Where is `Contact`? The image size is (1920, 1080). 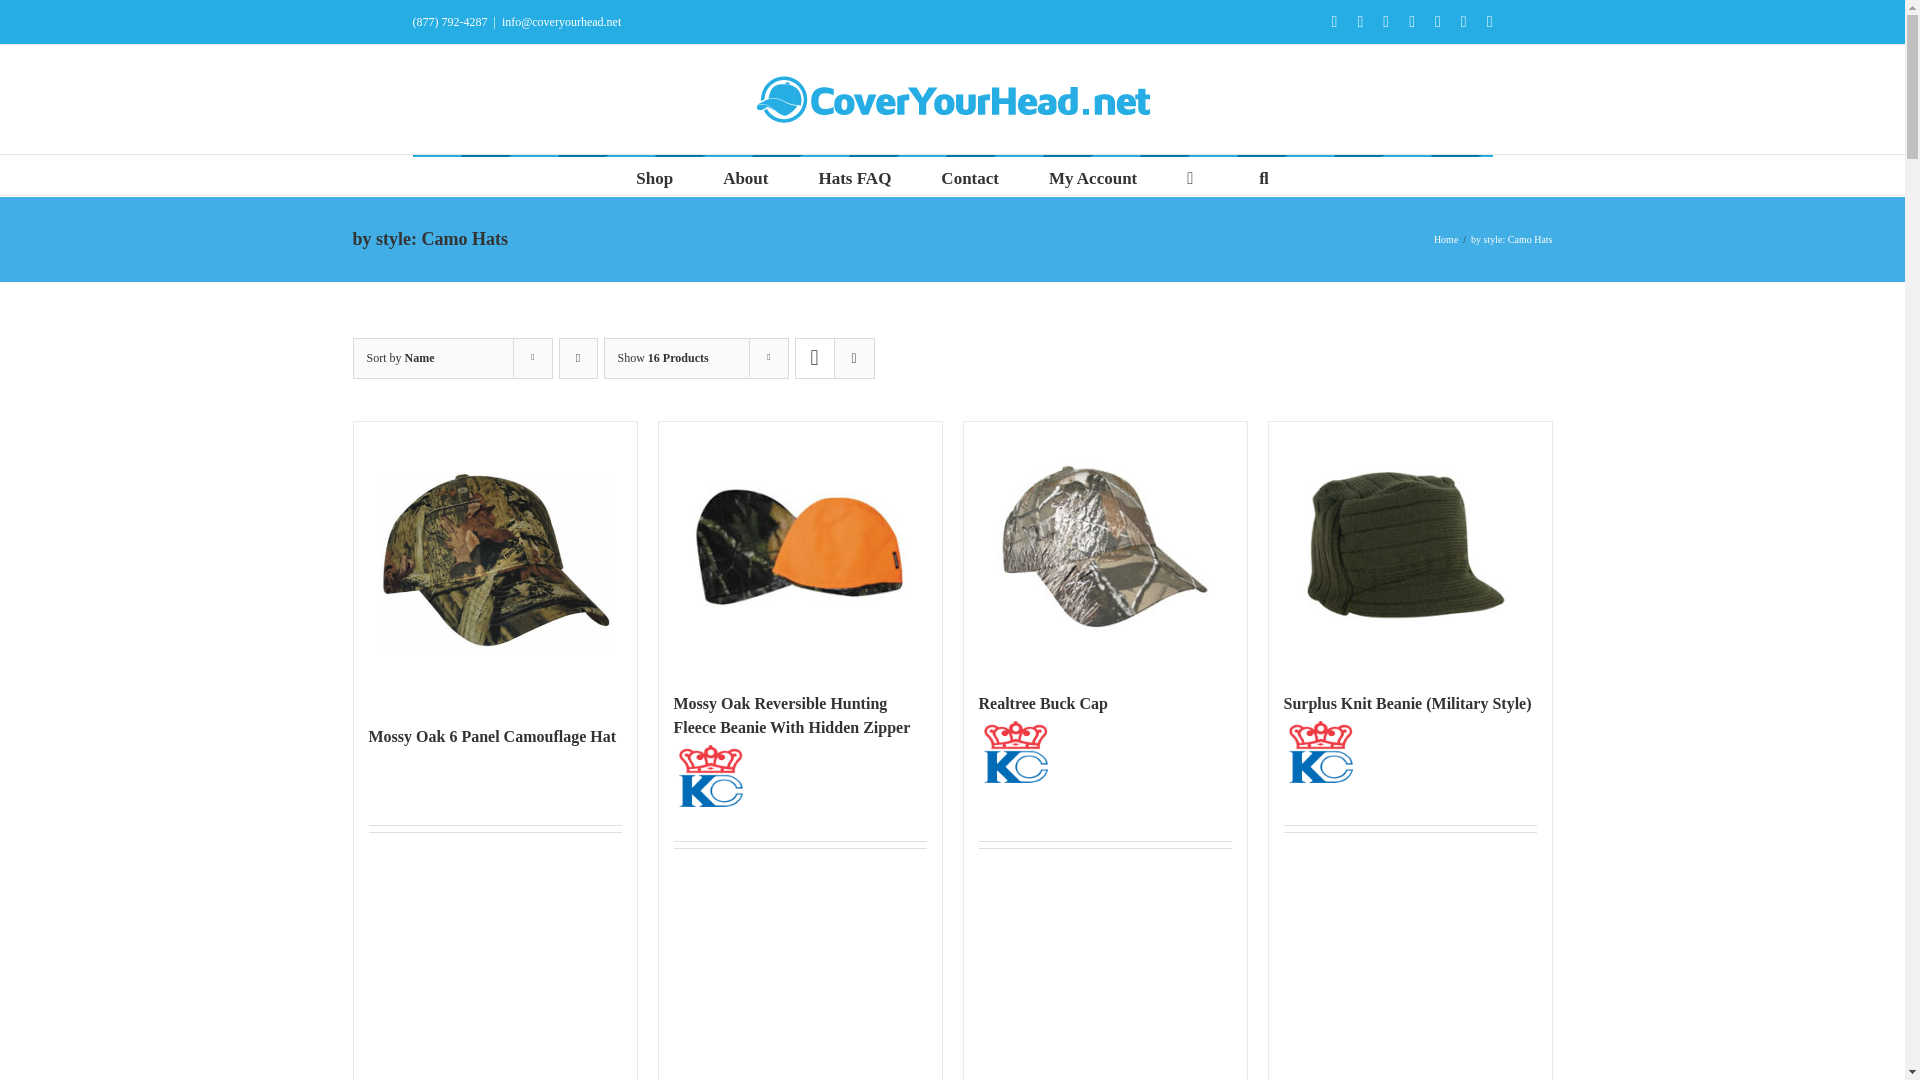 Contact is located at coordinates (969, 175).